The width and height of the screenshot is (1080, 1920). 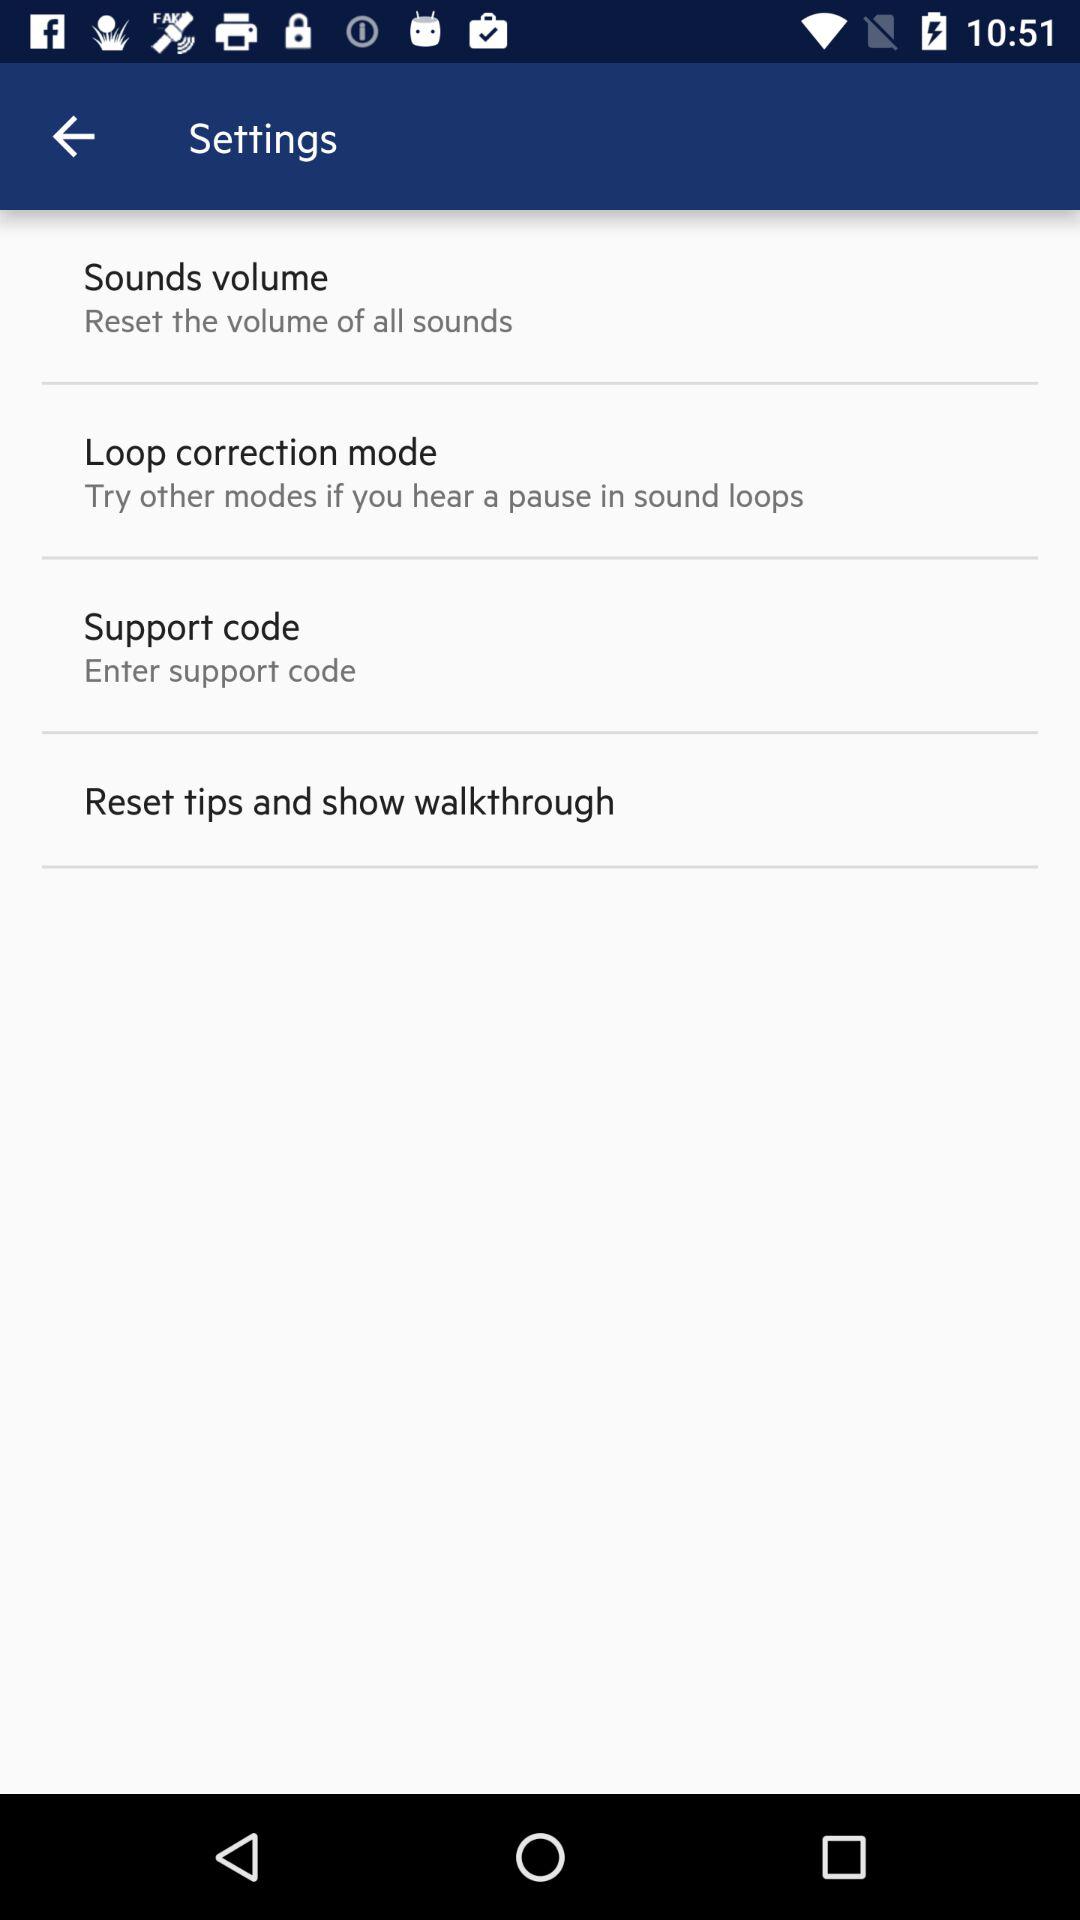 I want to click on jump until try other modes, so click(x=444, y=494).